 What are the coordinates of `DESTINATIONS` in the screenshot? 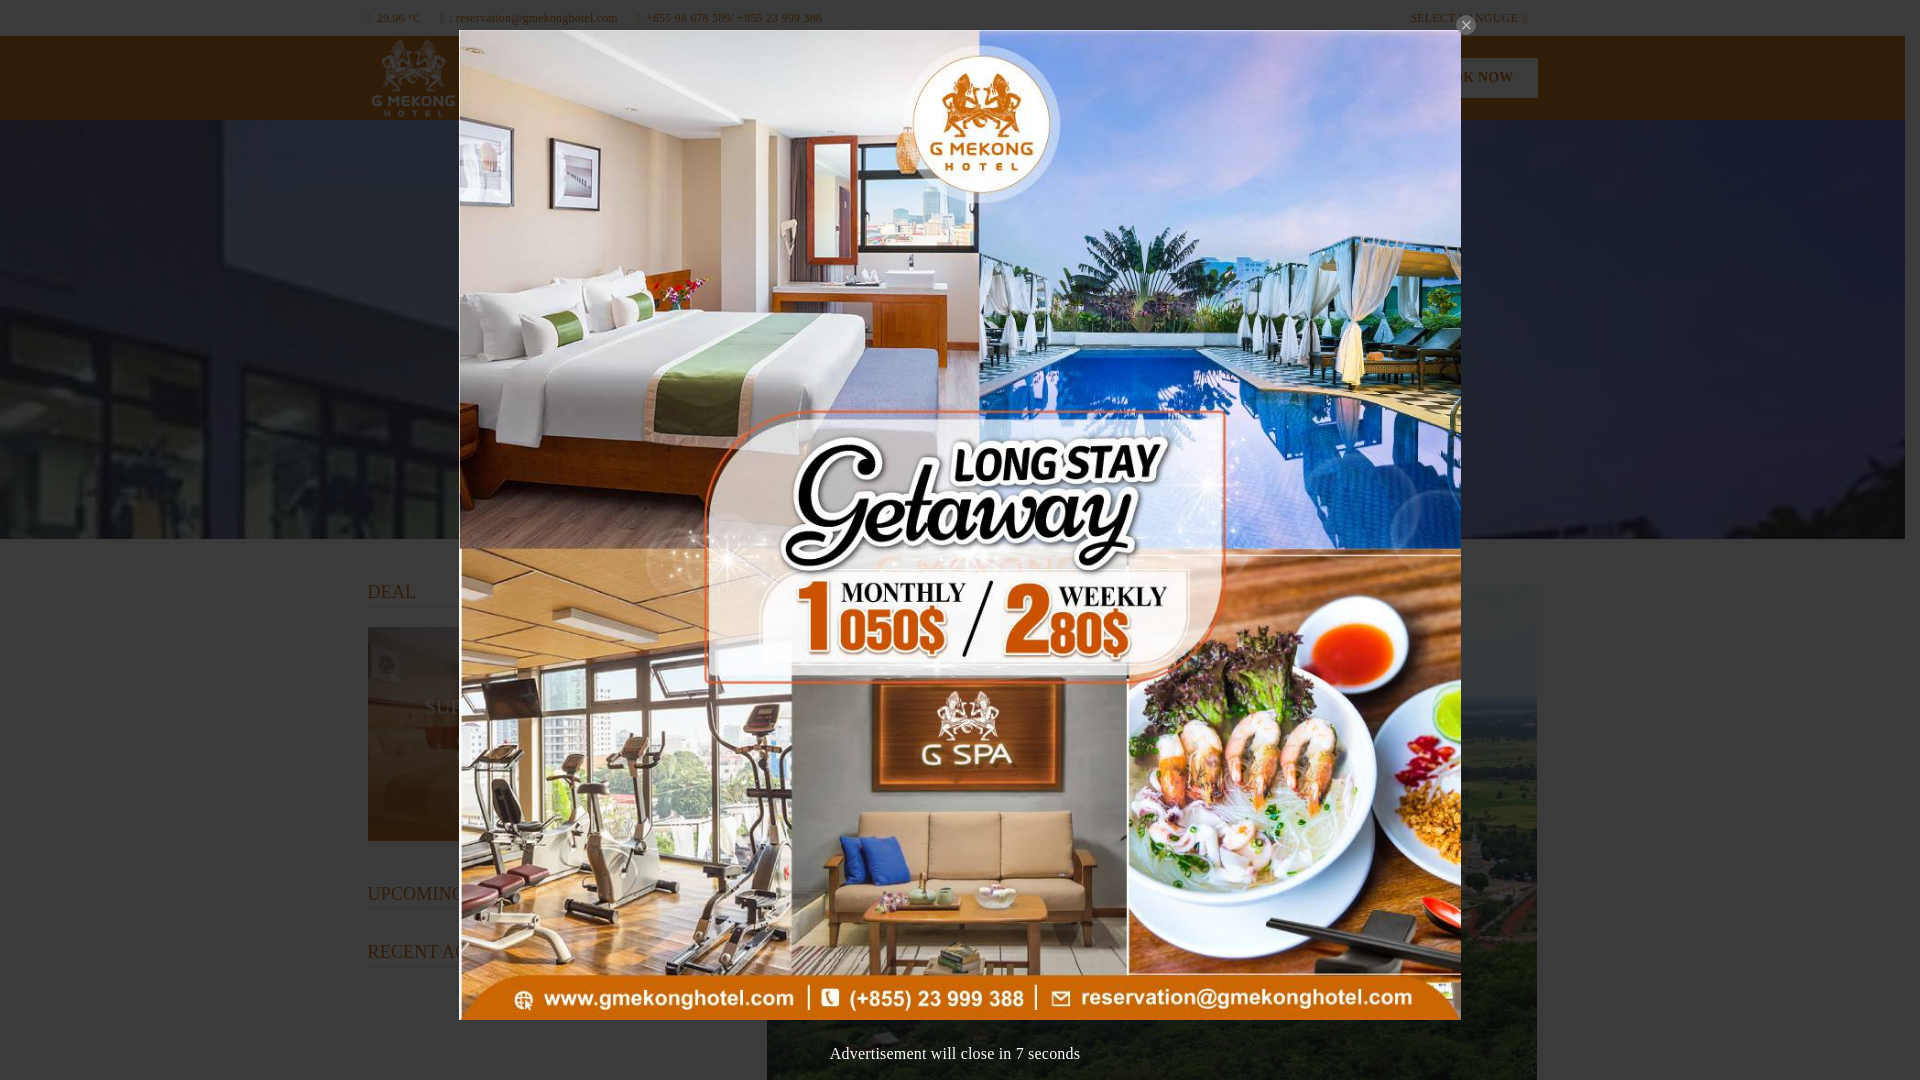 It's located at (1240, 77).